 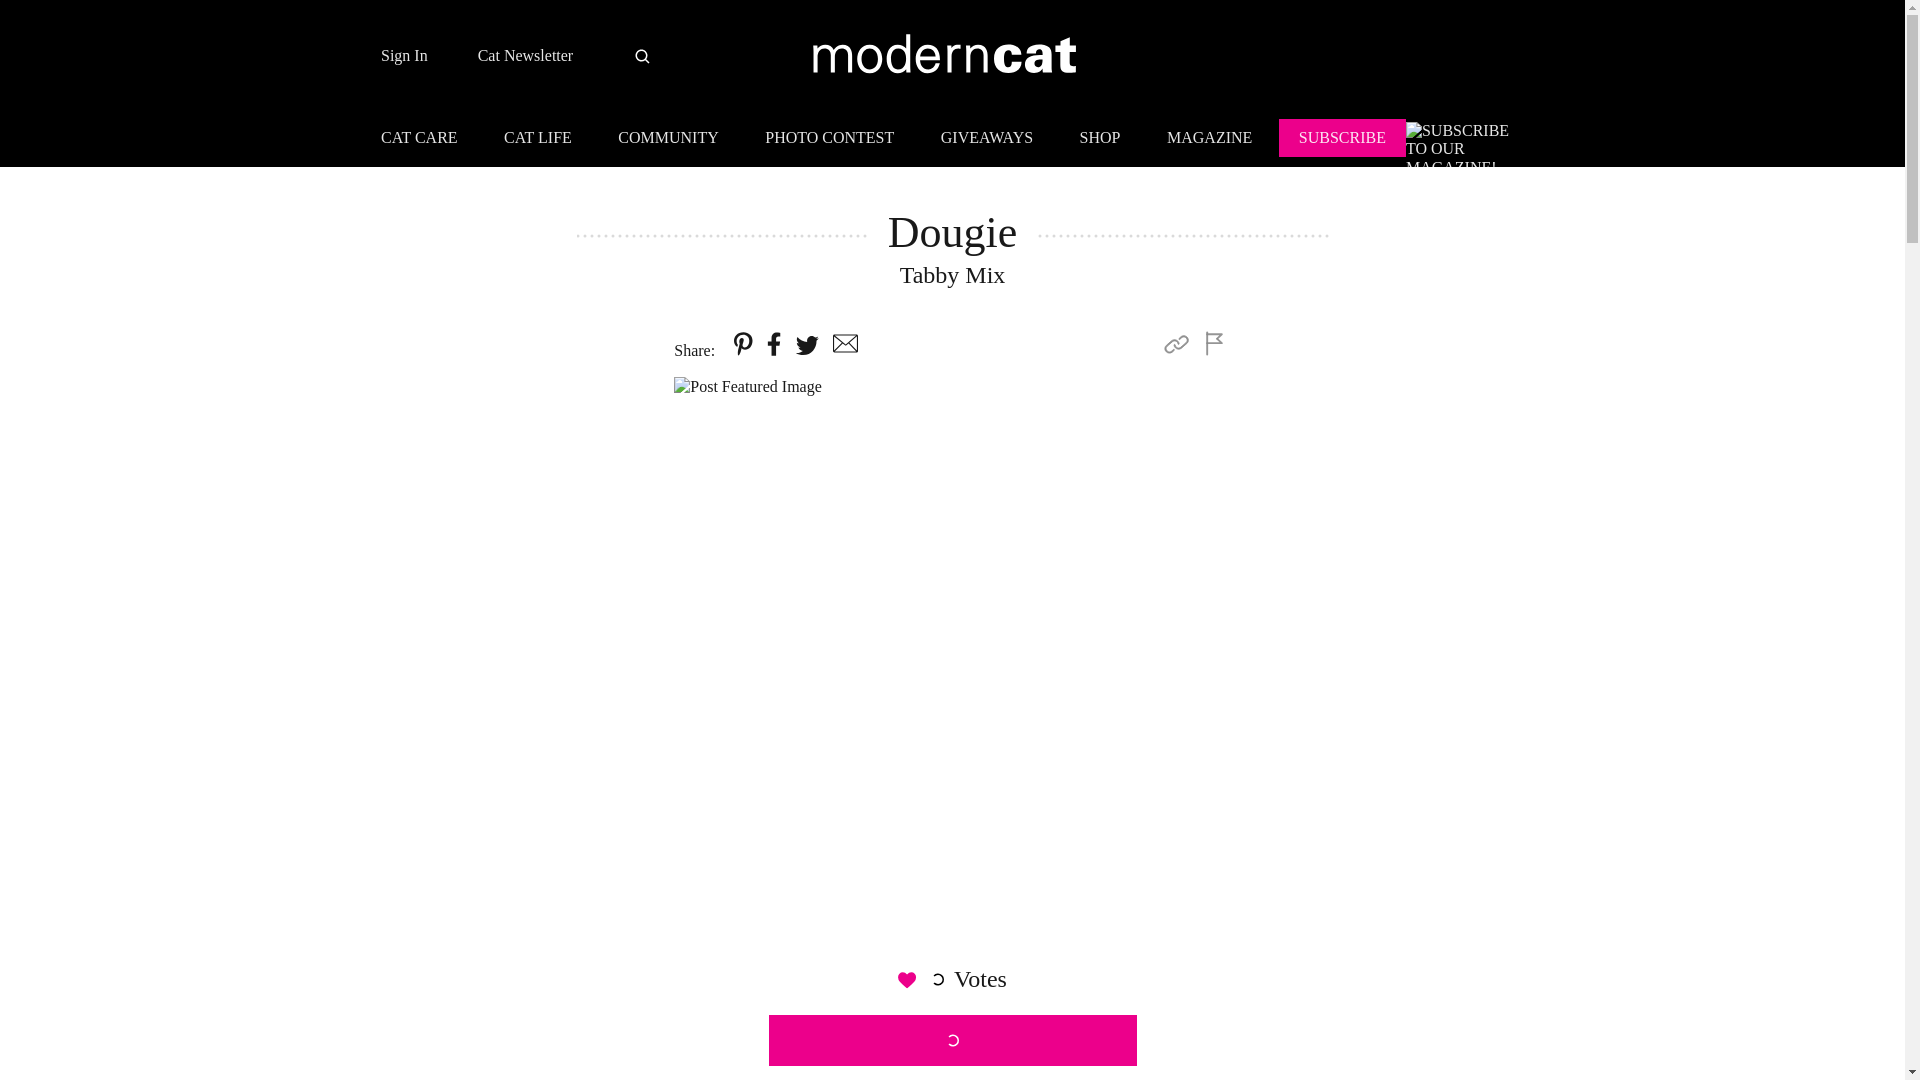 I want to click on CAT CARE, so click(x=429, y=140).